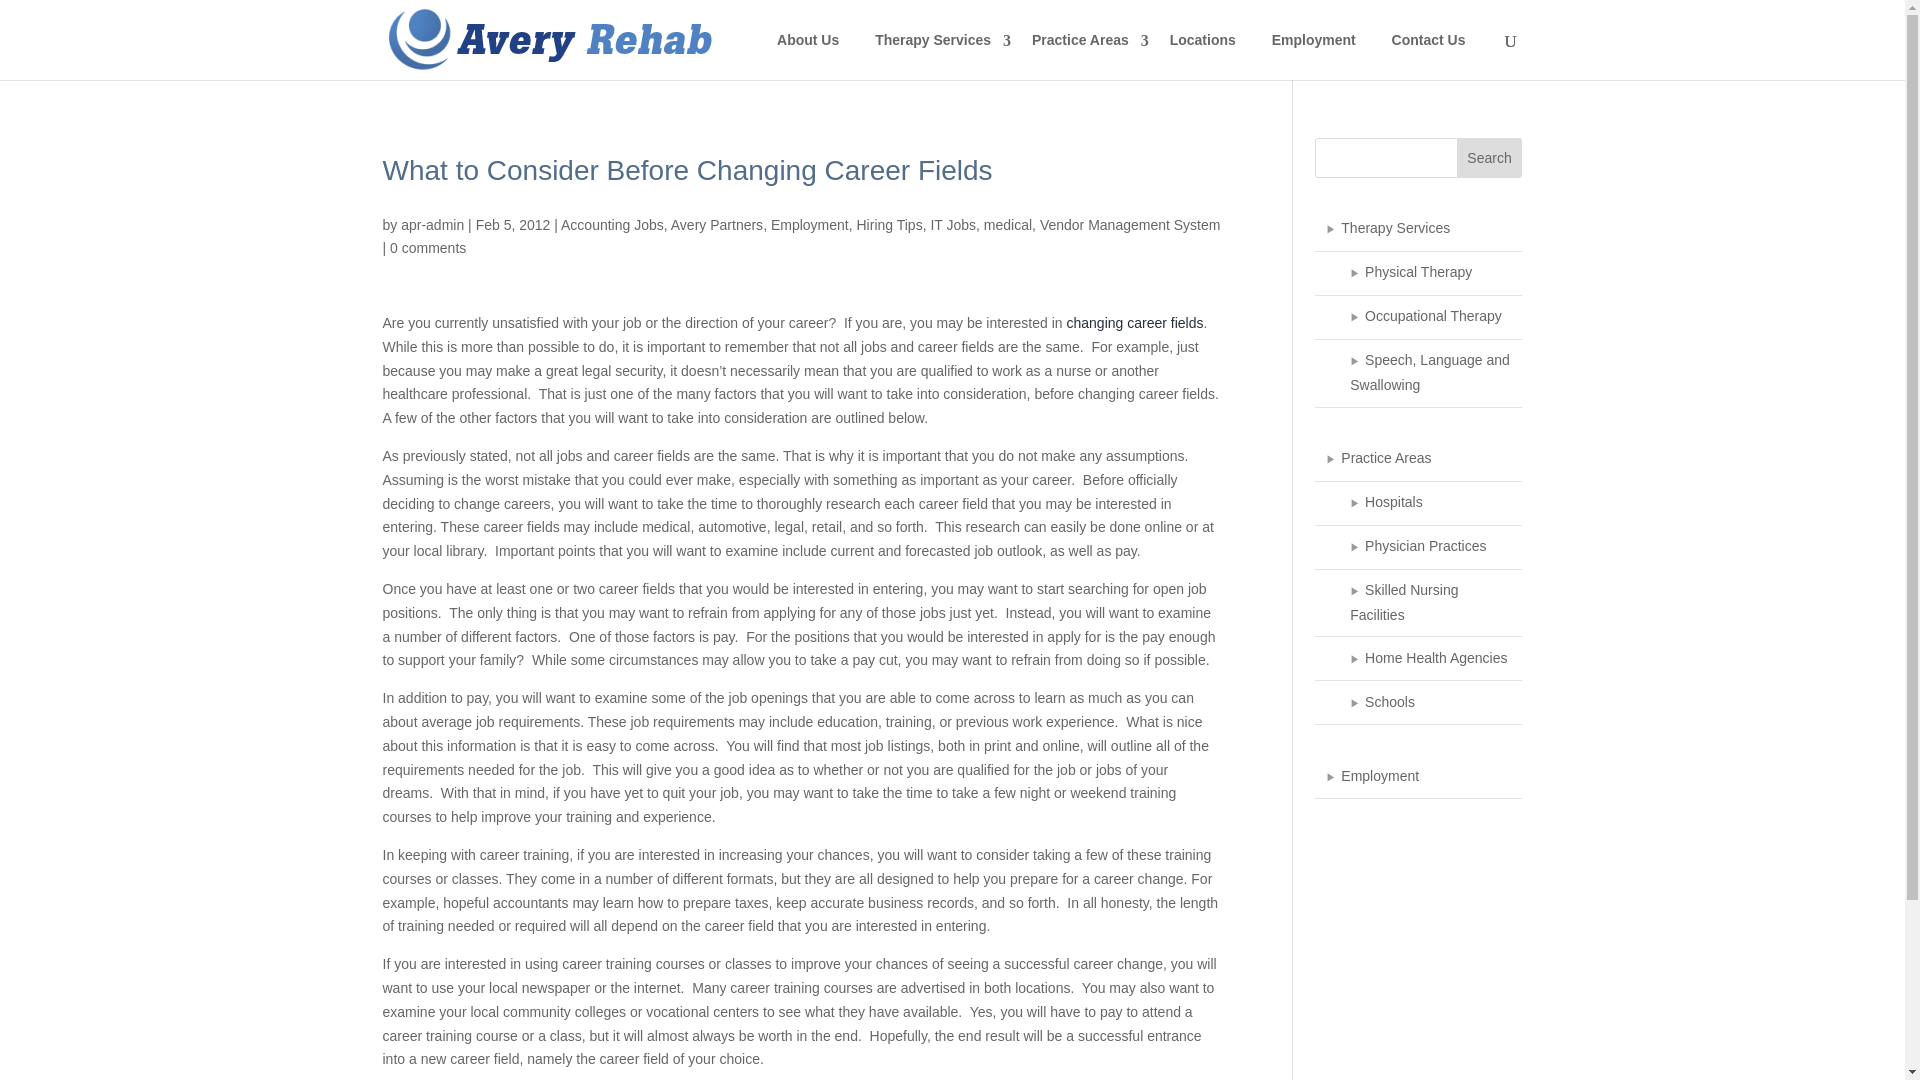 The height and width of the screenshot is (1080, 1920). Describe the element at coordinates (1135, 322) in the screenshot. I see `changing career fields` at that location.